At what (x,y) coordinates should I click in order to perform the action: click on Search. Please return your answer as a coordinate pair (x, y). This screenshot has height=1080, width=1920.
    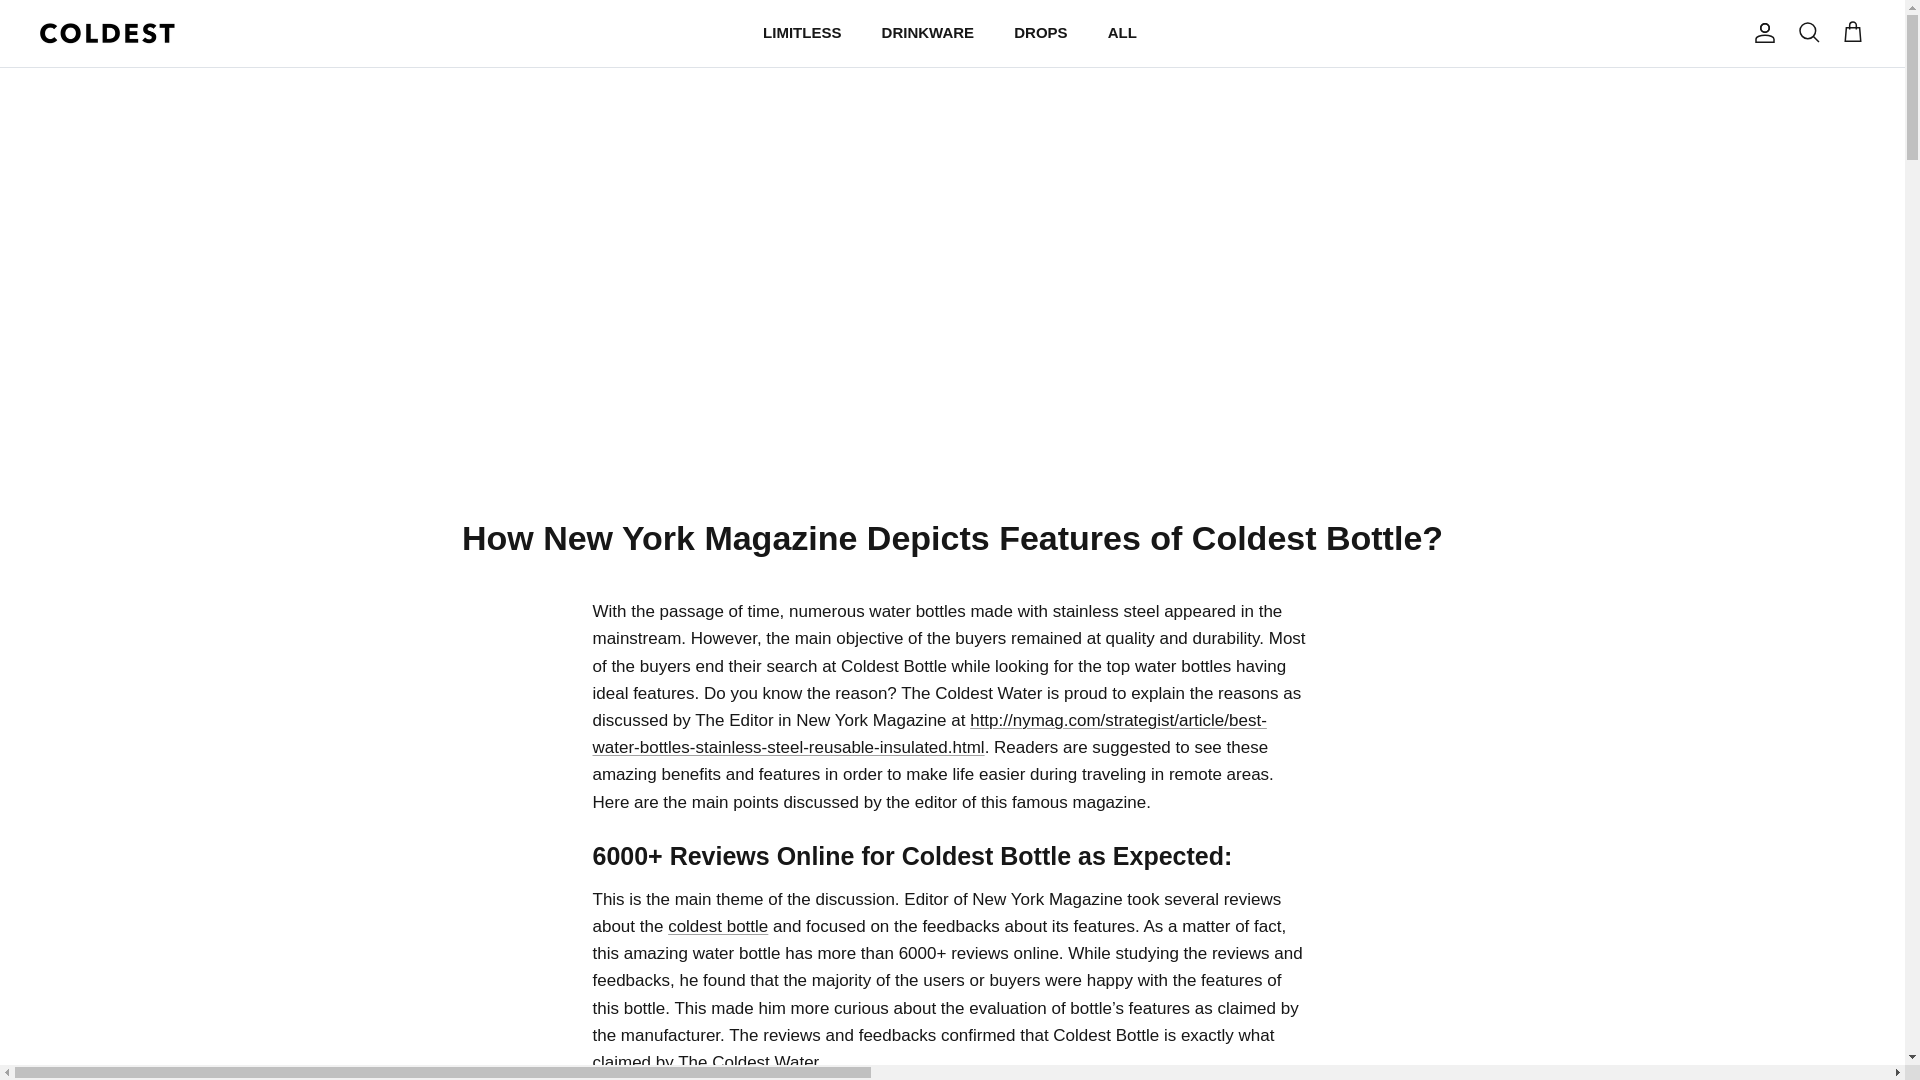
    Looking at the image, I should click on (1808, 33).